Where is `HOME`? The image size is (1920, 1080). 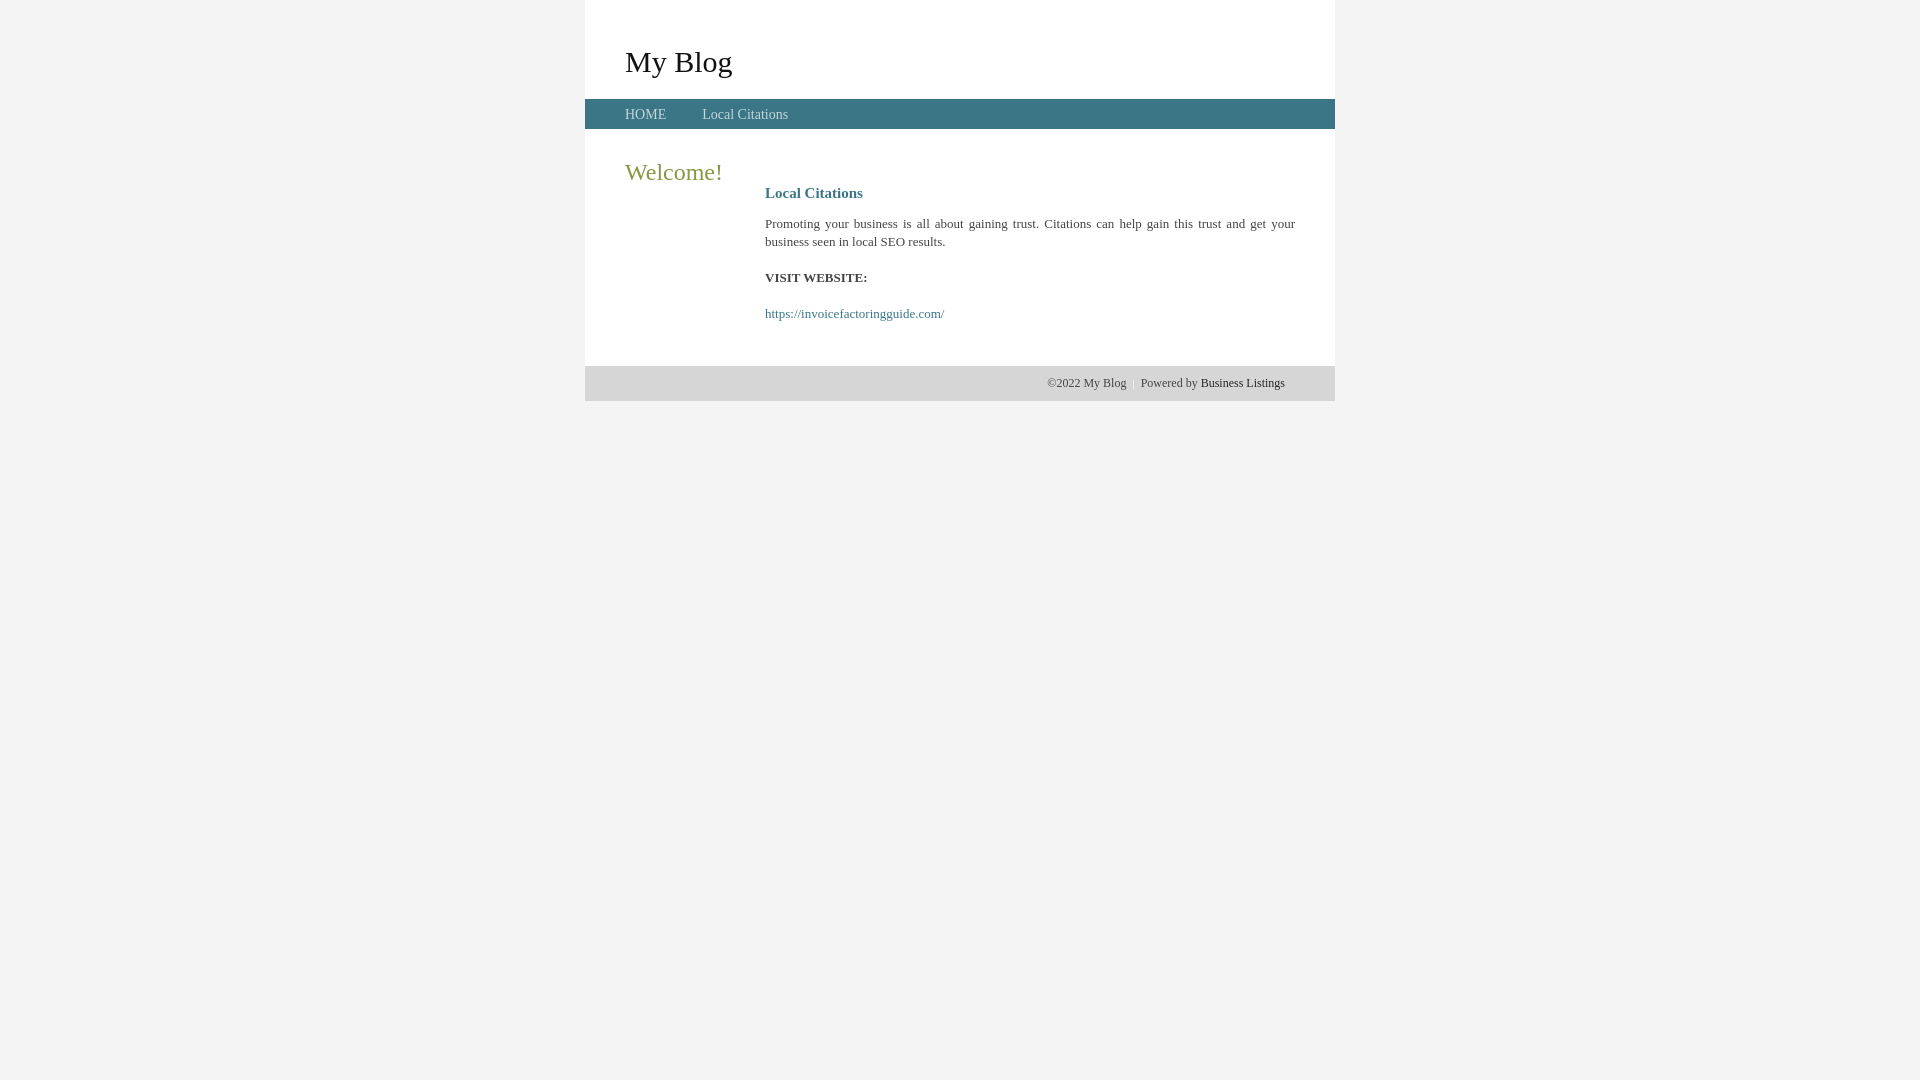
HOME is located at coordinates (646, 114).